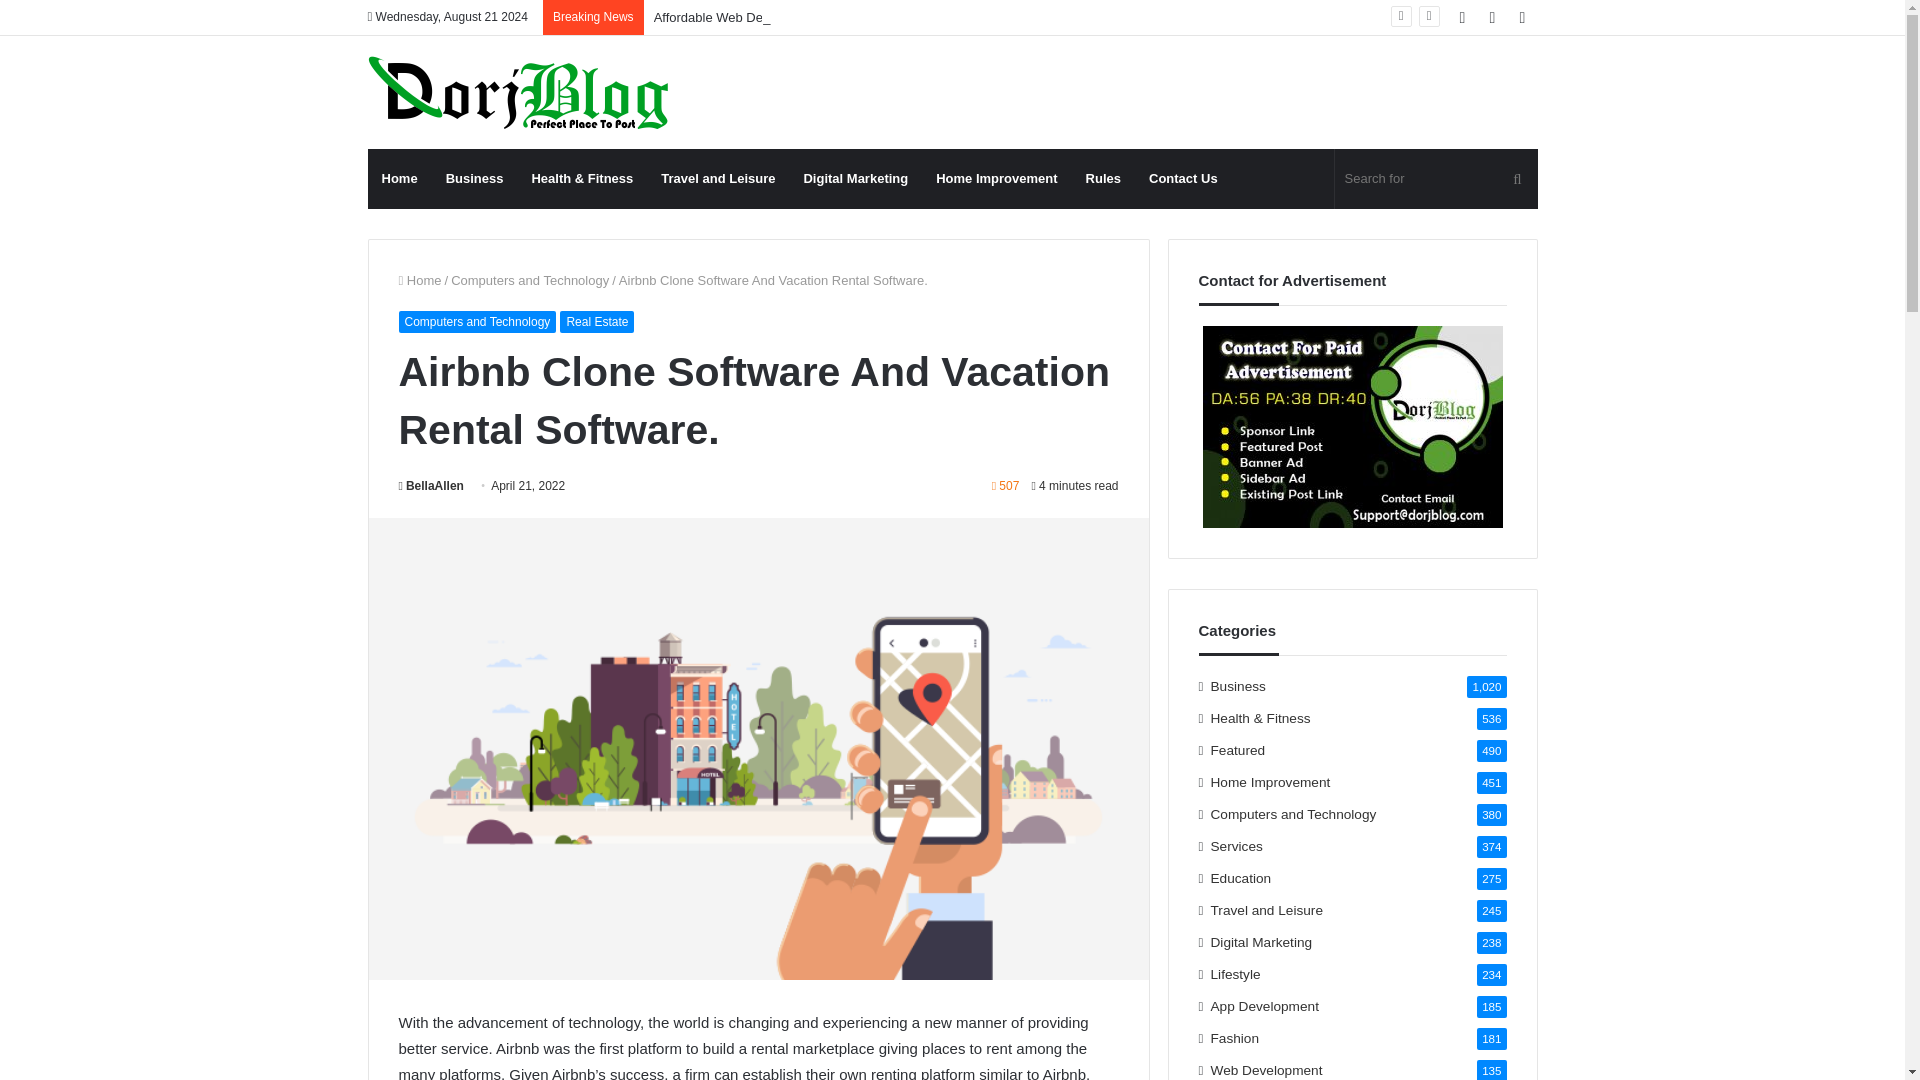  Describe the element at coordinates (400, 179) in the screenshot. I see `Home` at that location.